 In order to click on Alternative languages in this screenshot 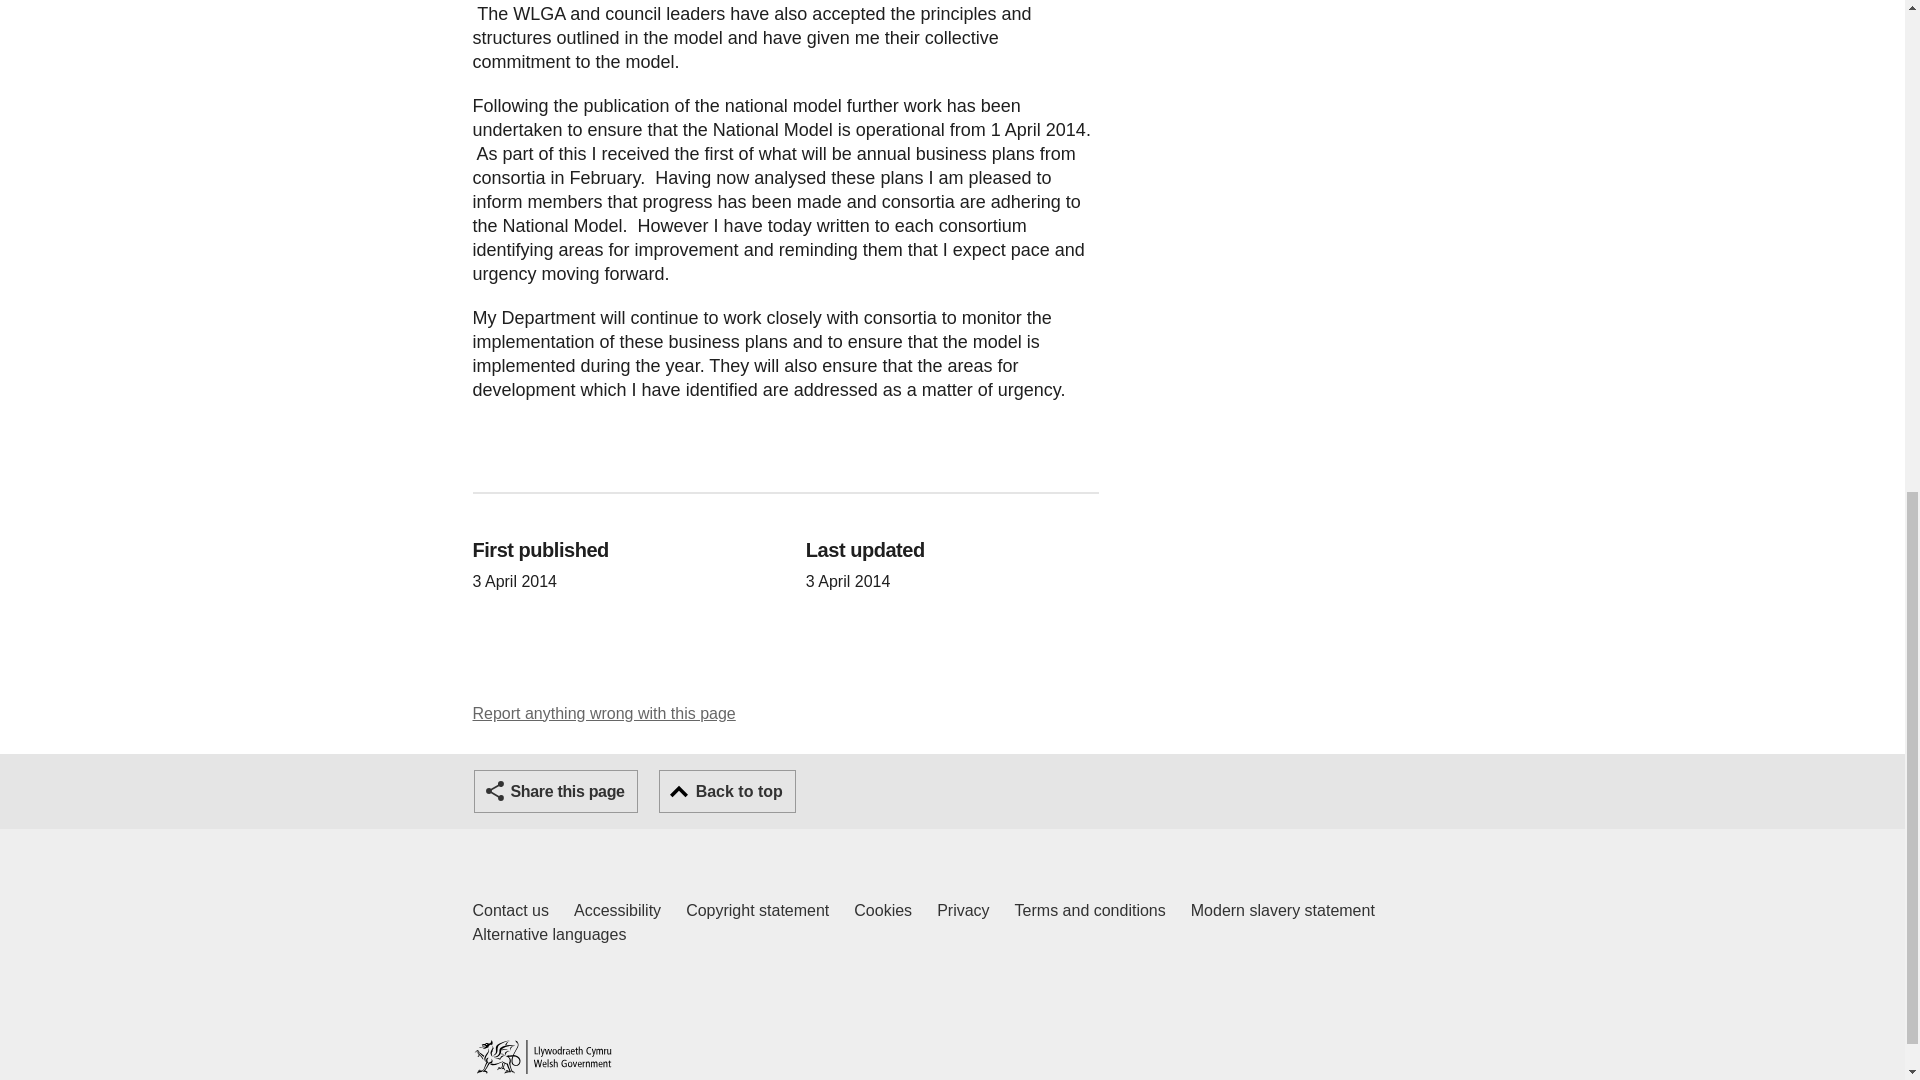, I will do `click(548, 935)`.